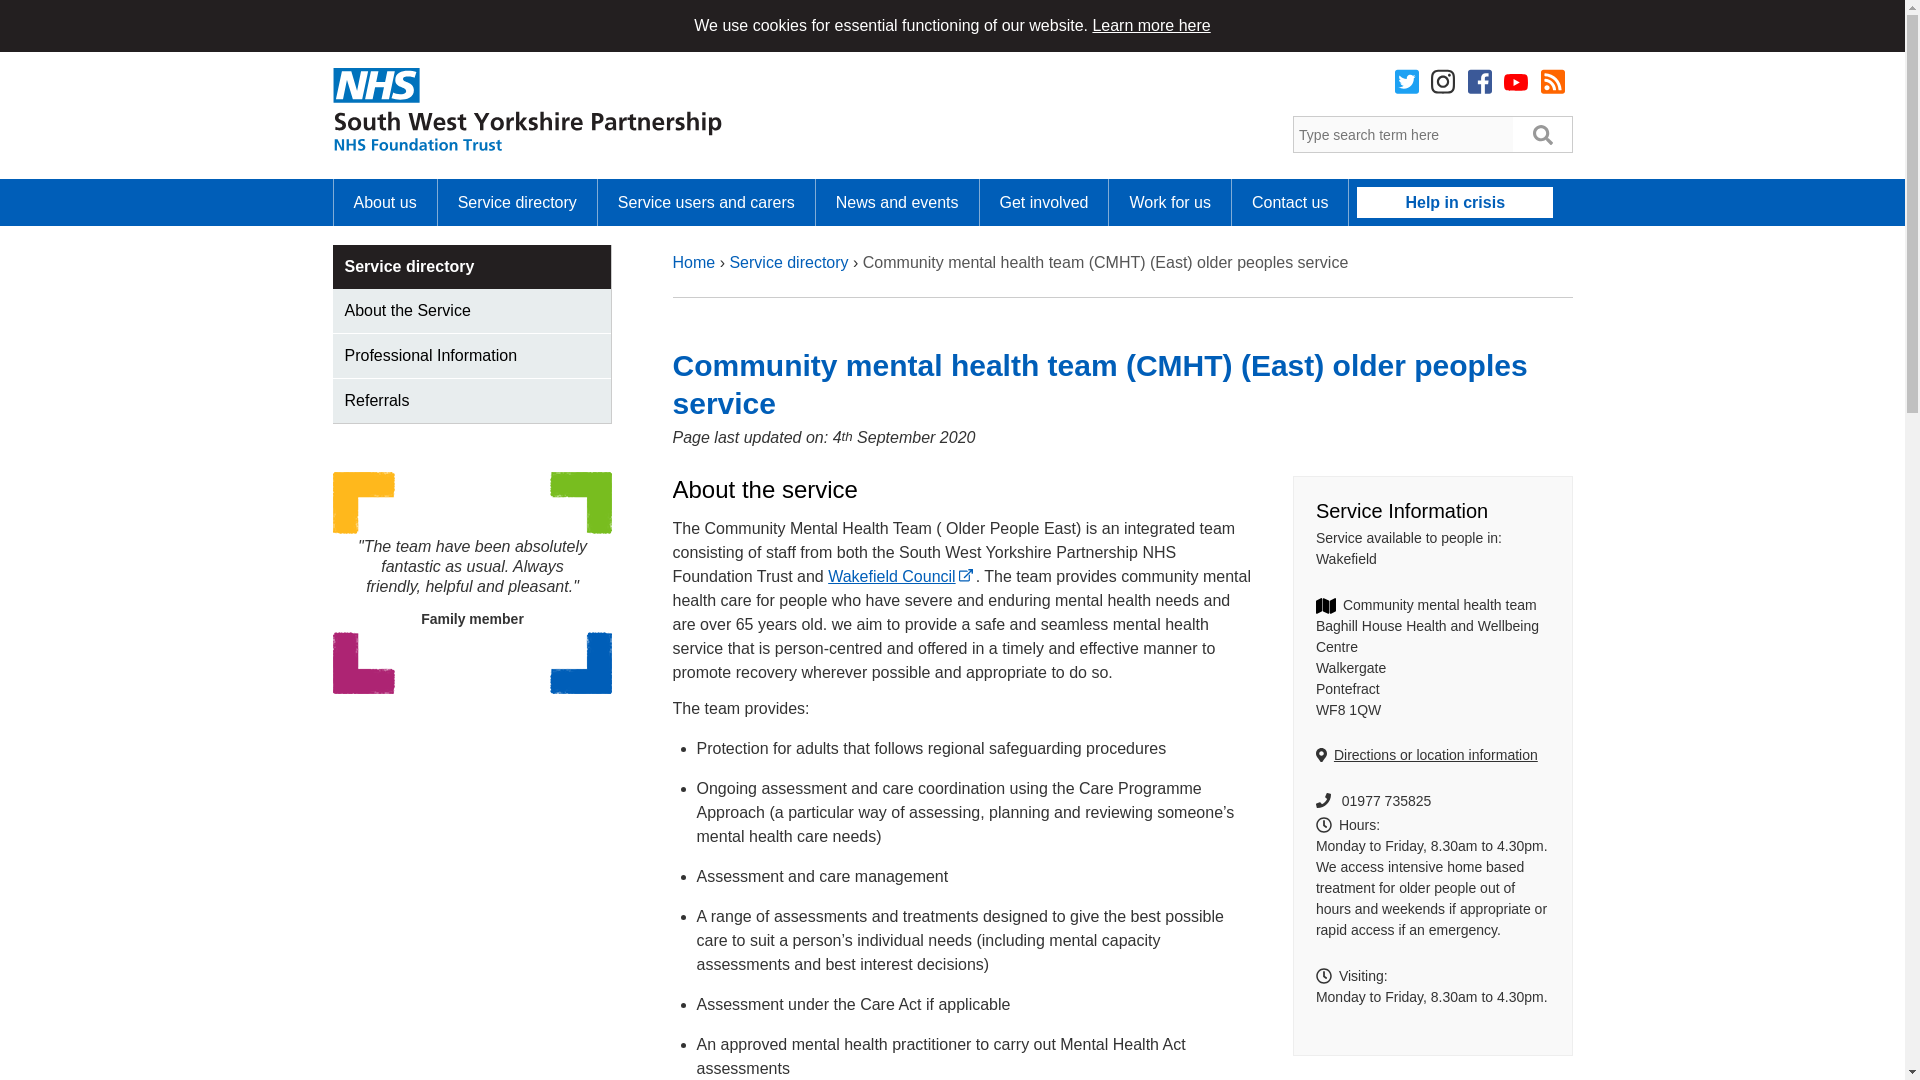  Describe the element at coordinates (1543, 134) in the screenshot. I see `Search Submit` at that location.